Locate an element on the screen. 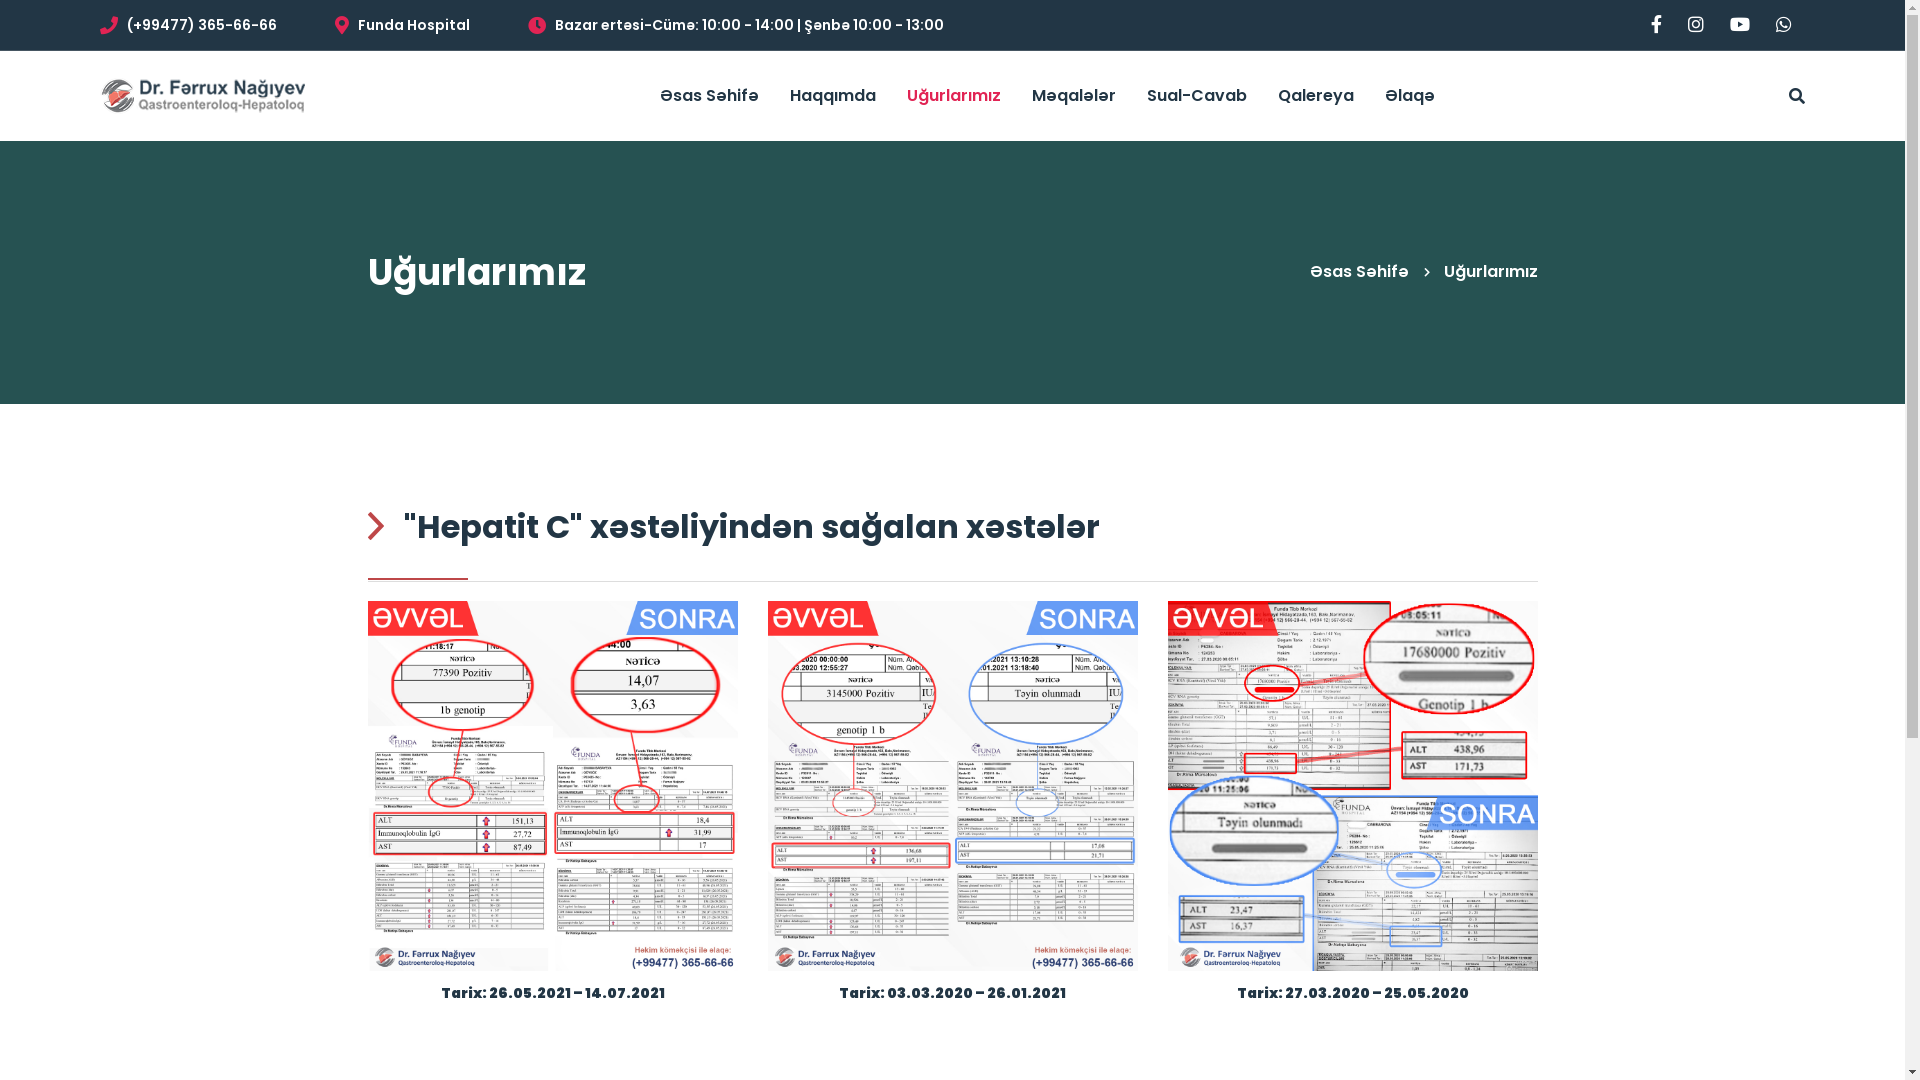  Sual-Cavab is located at coordinates (1196, 96).